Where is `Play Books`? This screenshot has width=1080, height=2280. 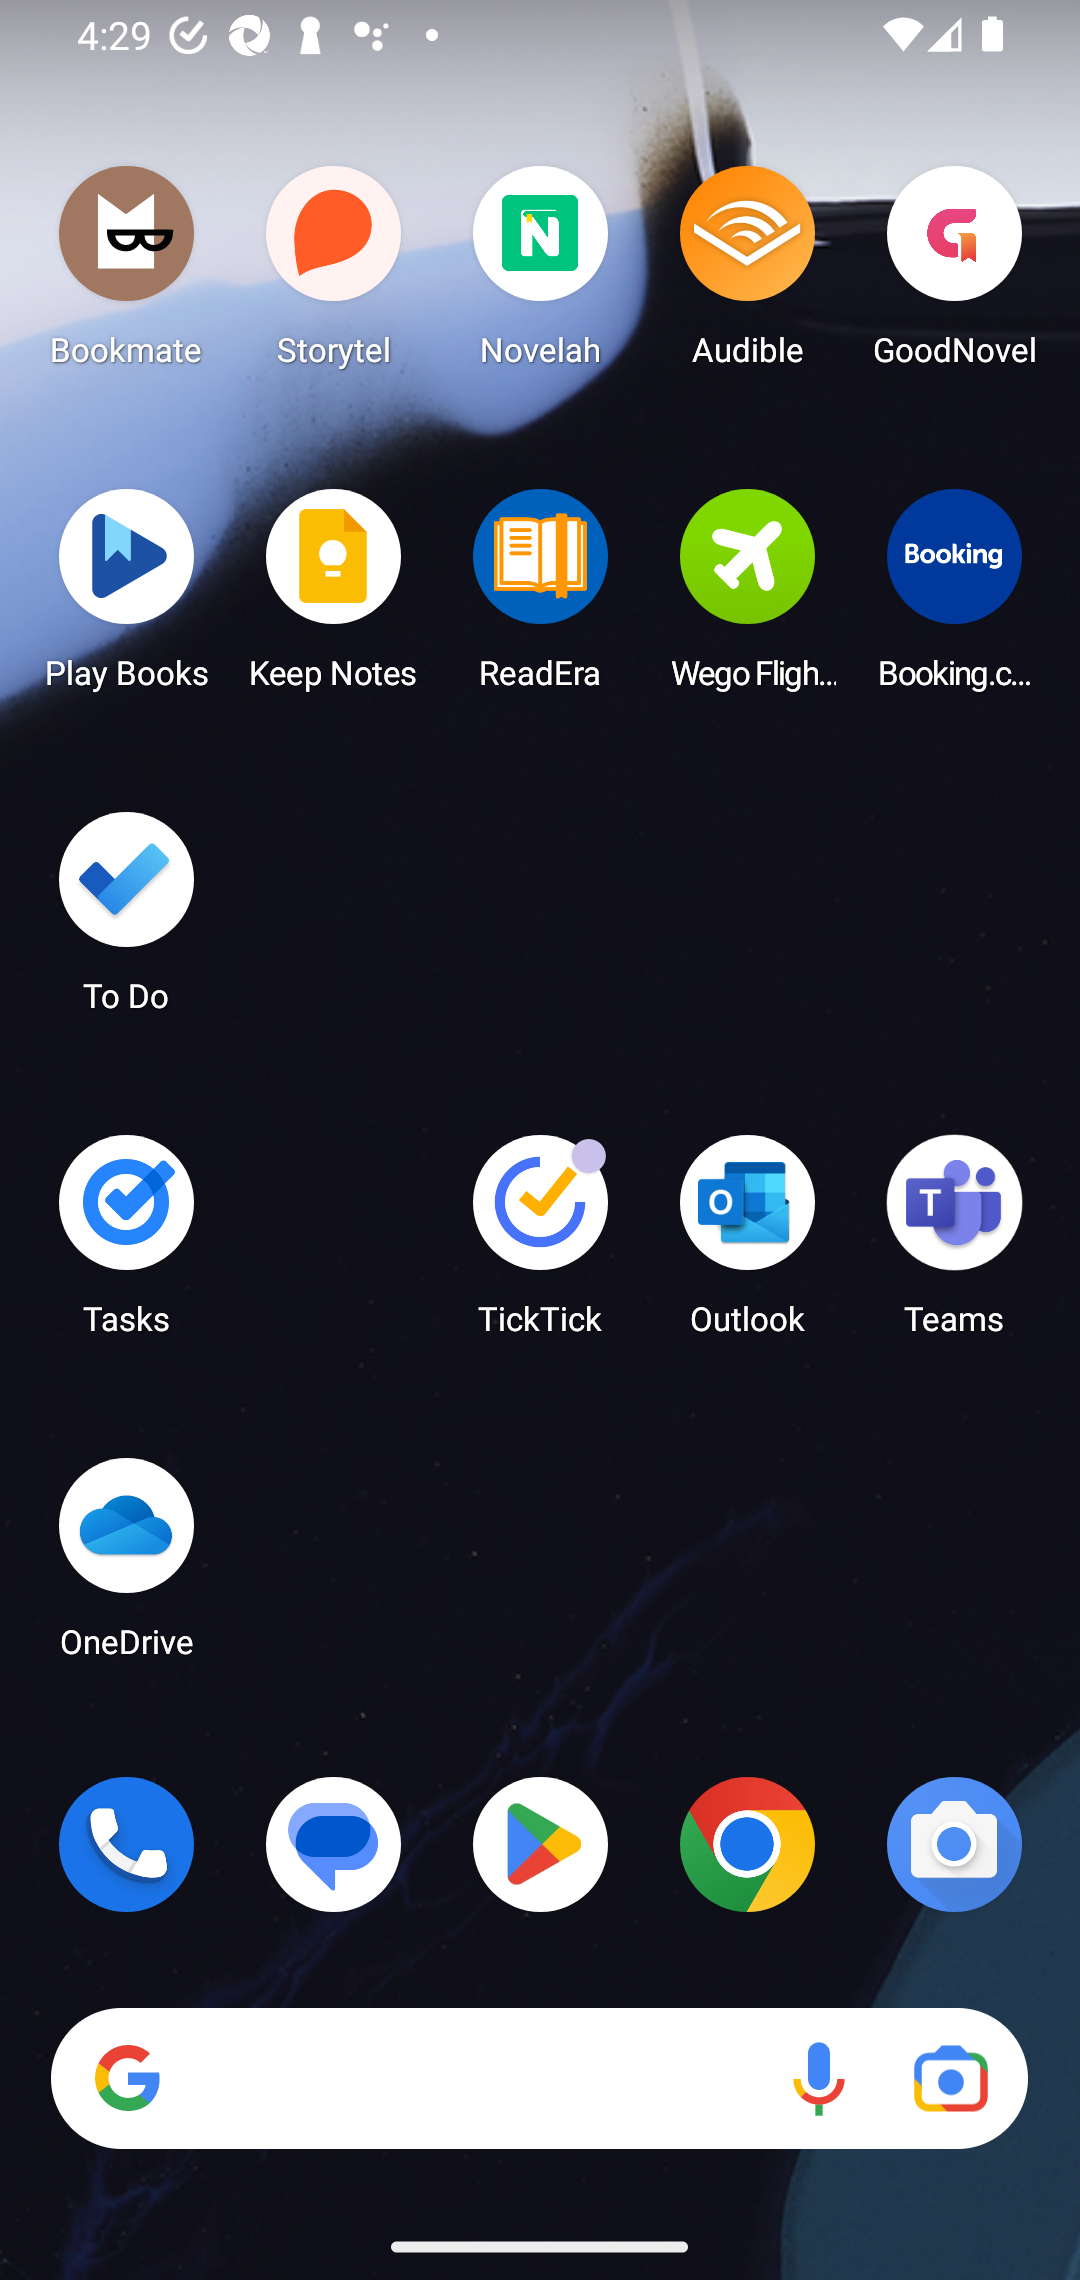 Play Books is located at coordinates (126, 597).